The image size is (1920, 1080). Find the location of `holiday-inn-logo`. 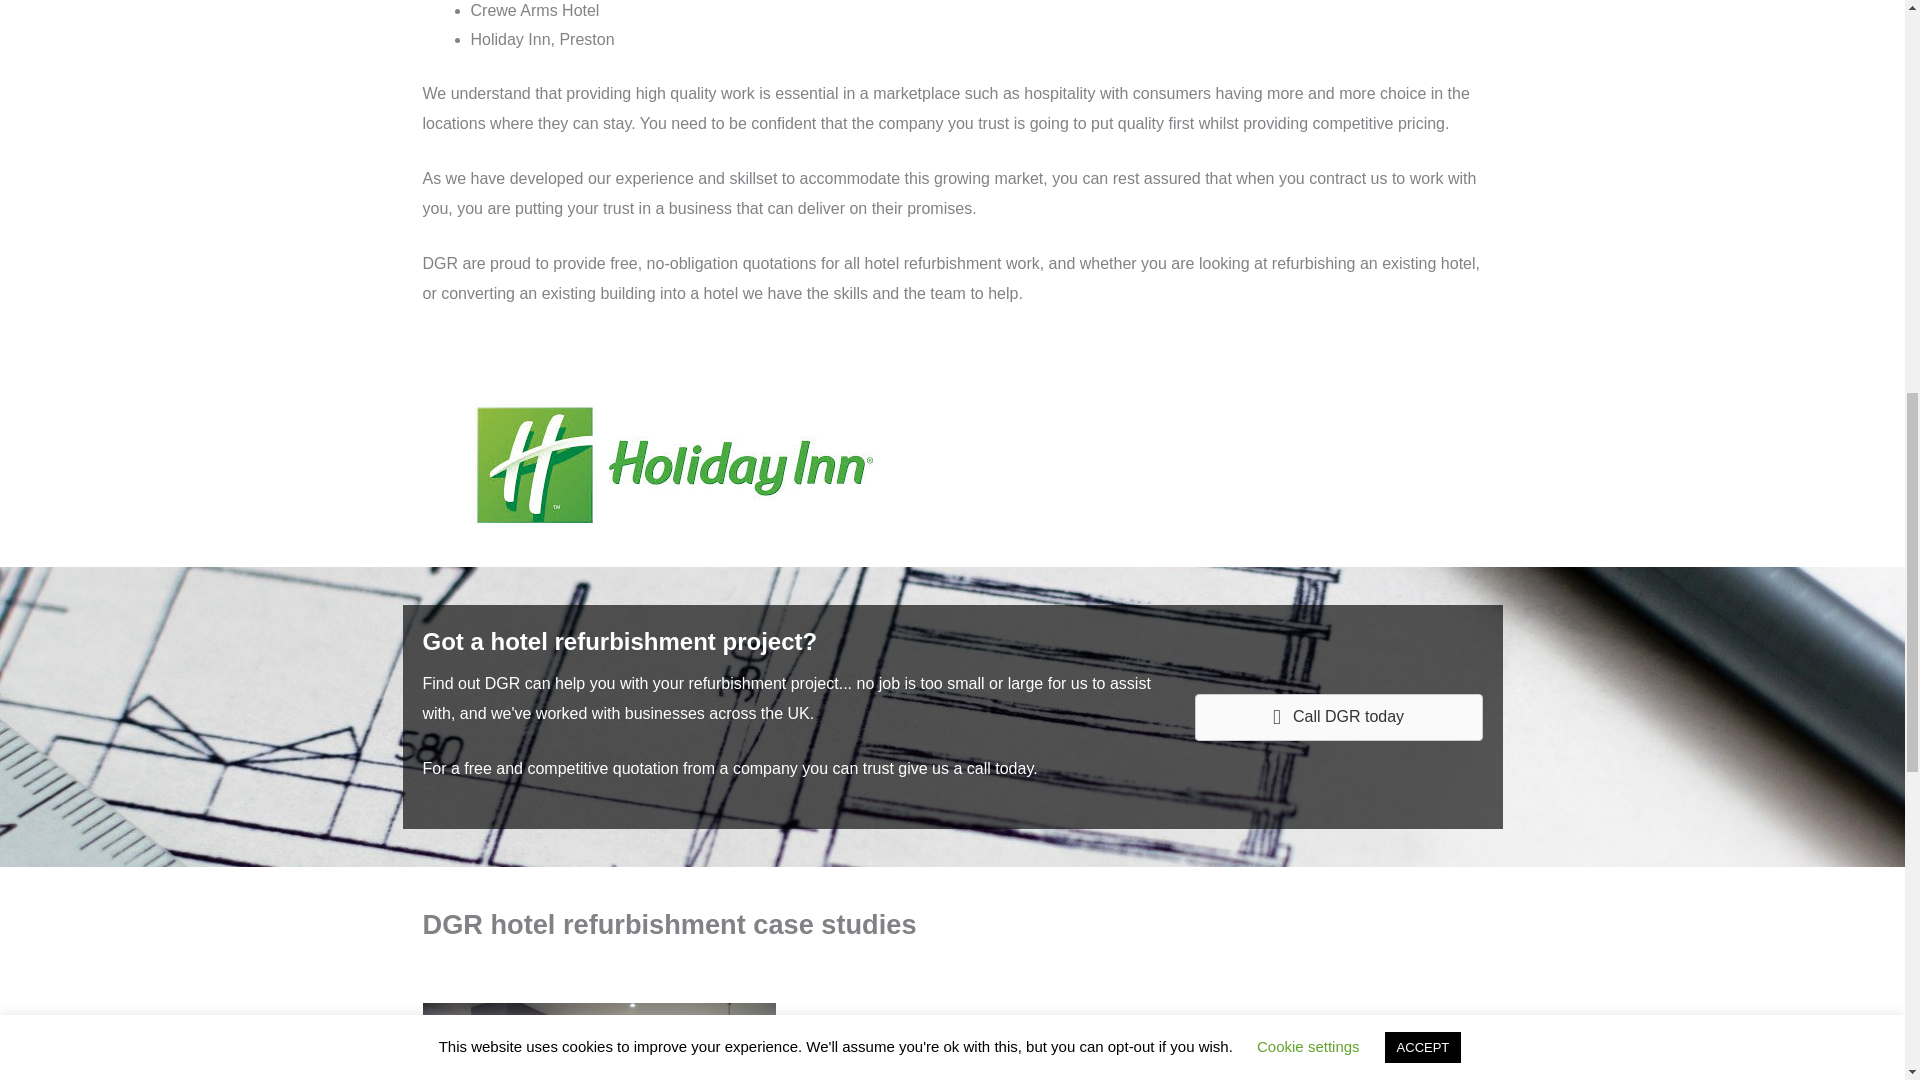

holiday-inn-logo is located at coordinates (676, 465).